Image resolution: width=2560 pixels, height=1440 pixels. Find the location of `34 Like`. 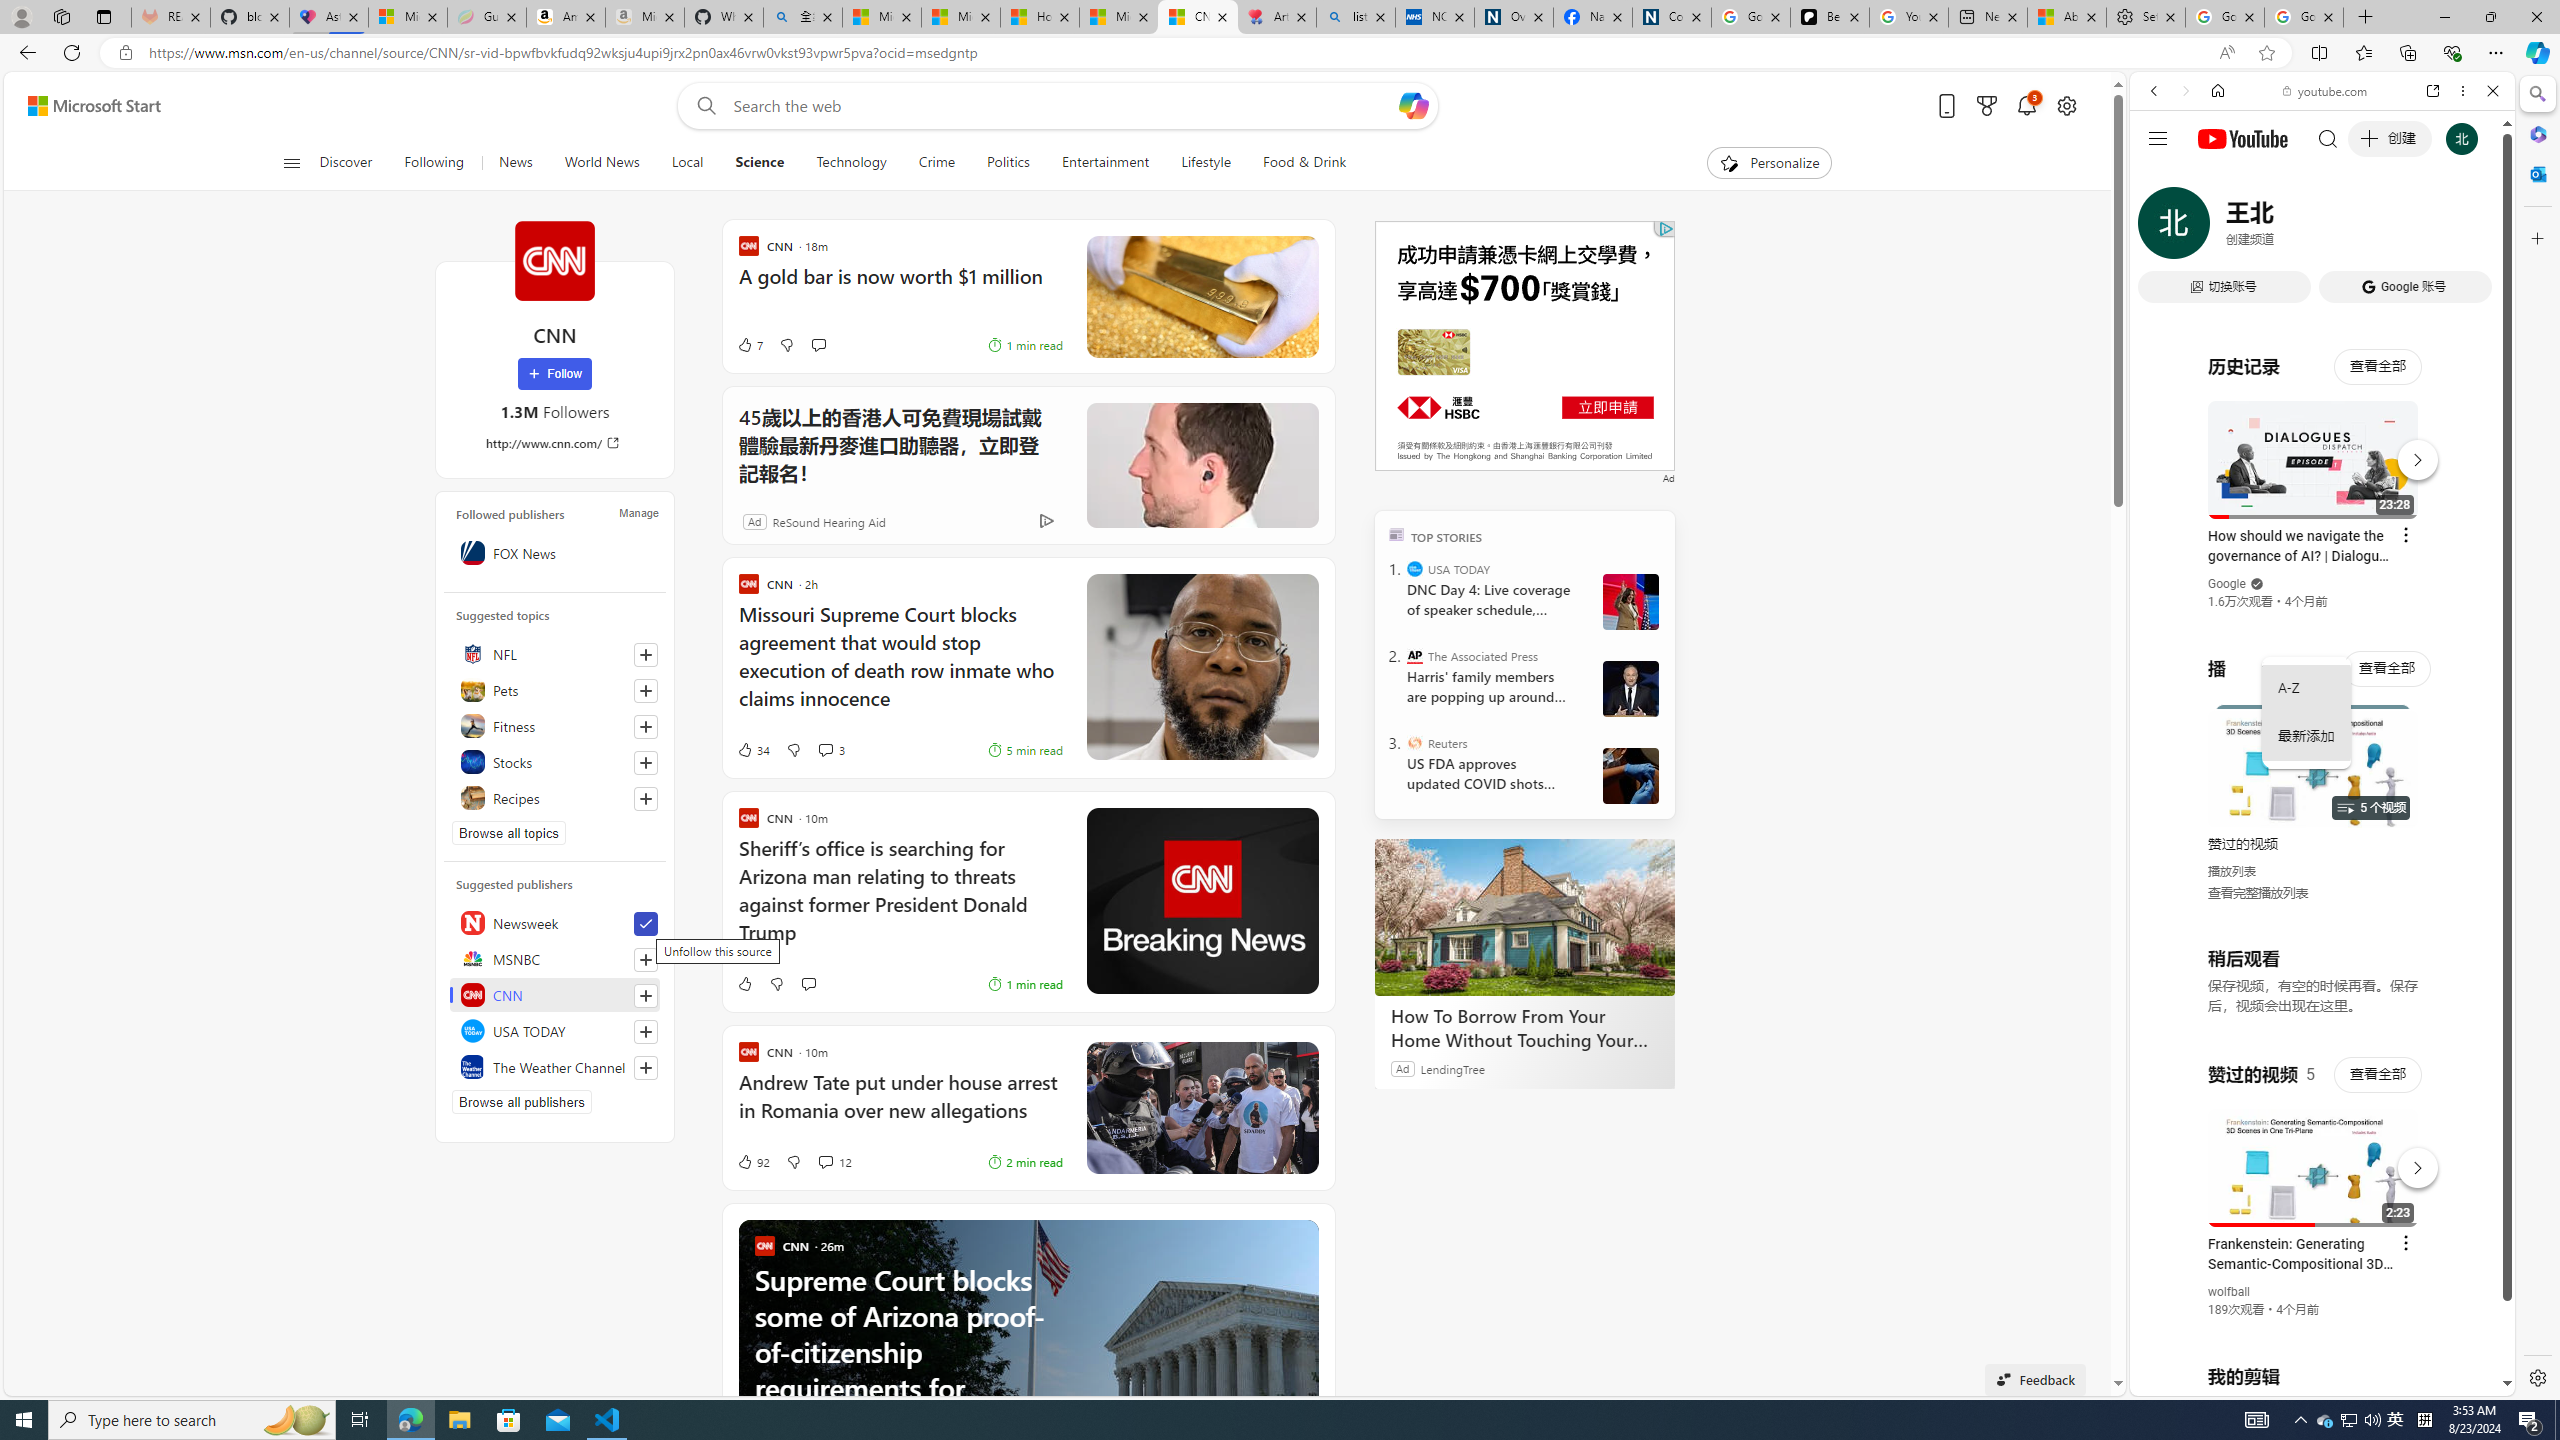

34 Like is located at coordinates (752, 750).